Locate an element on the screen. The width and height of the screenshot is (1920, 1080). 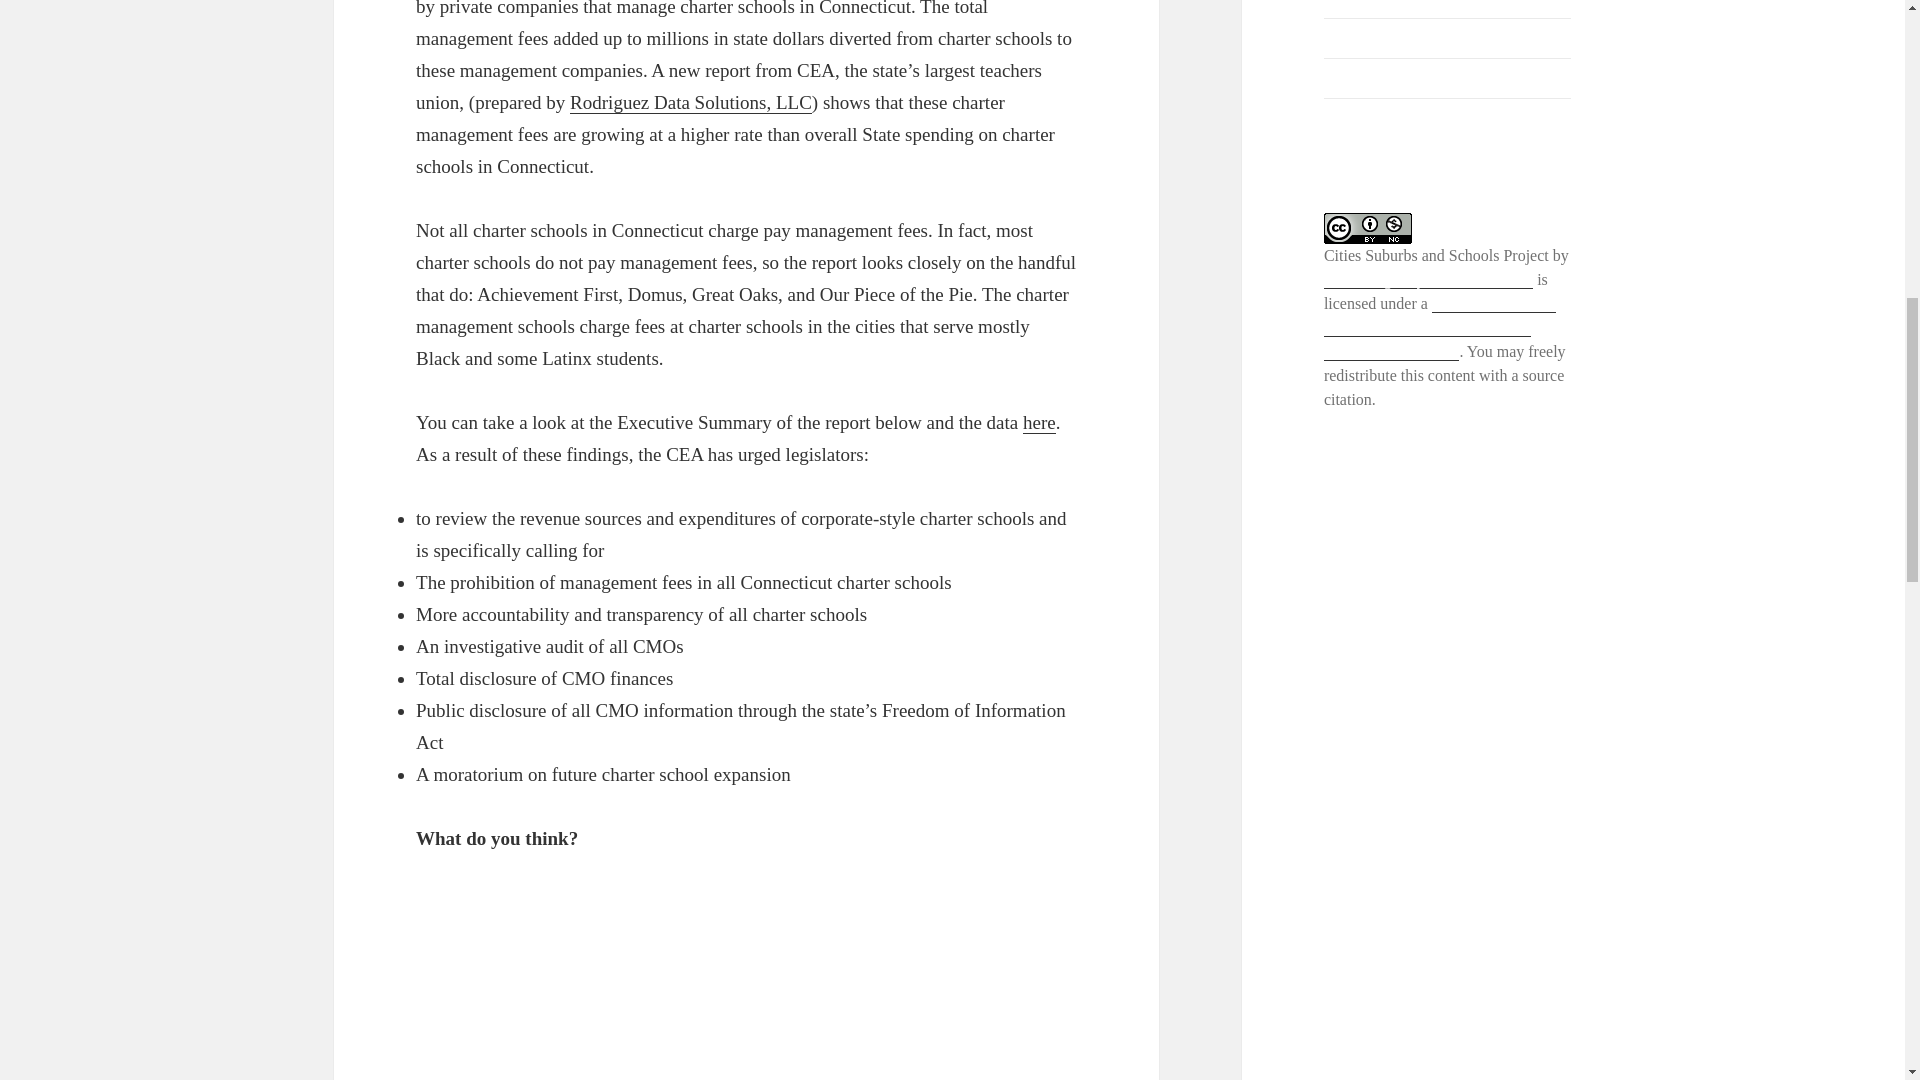
Comments feed is located at coordinates (1374, 78).